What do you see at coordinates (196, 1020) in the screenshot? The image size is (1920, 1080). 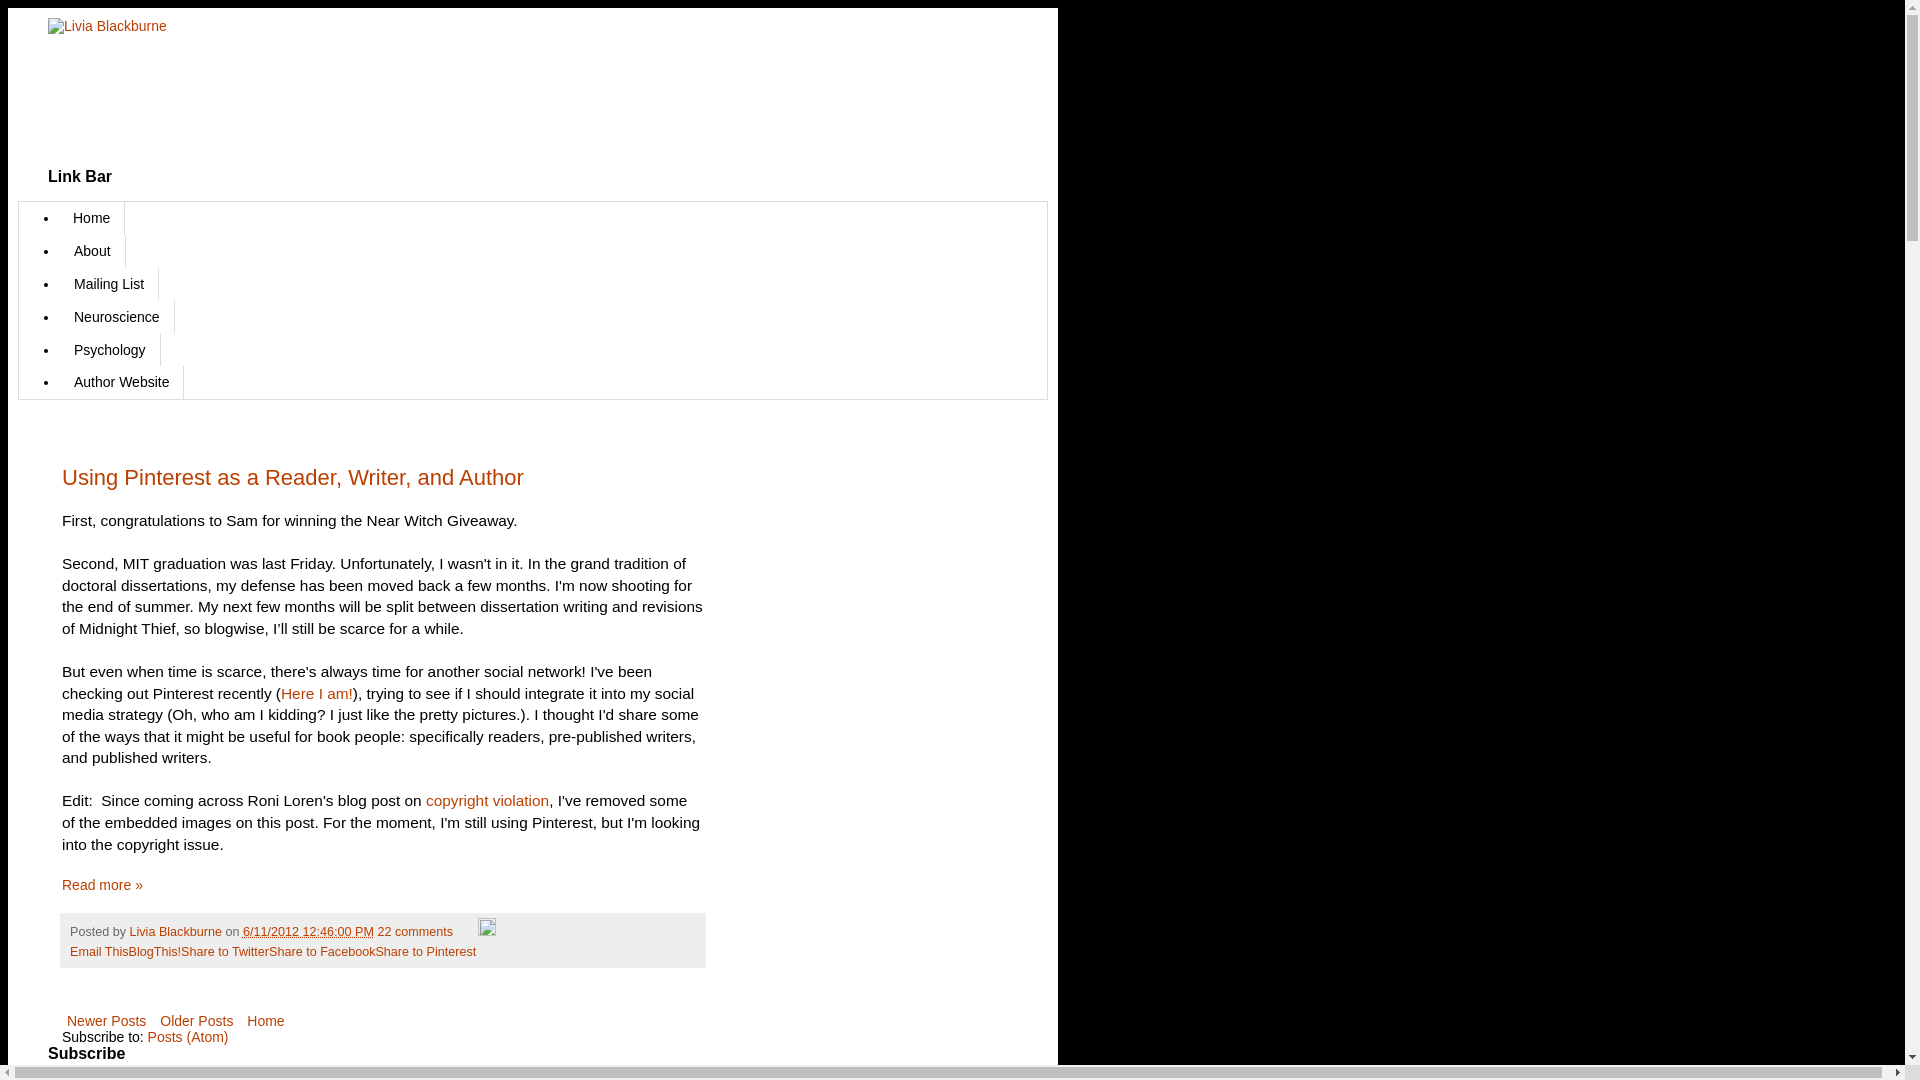 I see `Older Posts` at bounding box center [196, 1020].